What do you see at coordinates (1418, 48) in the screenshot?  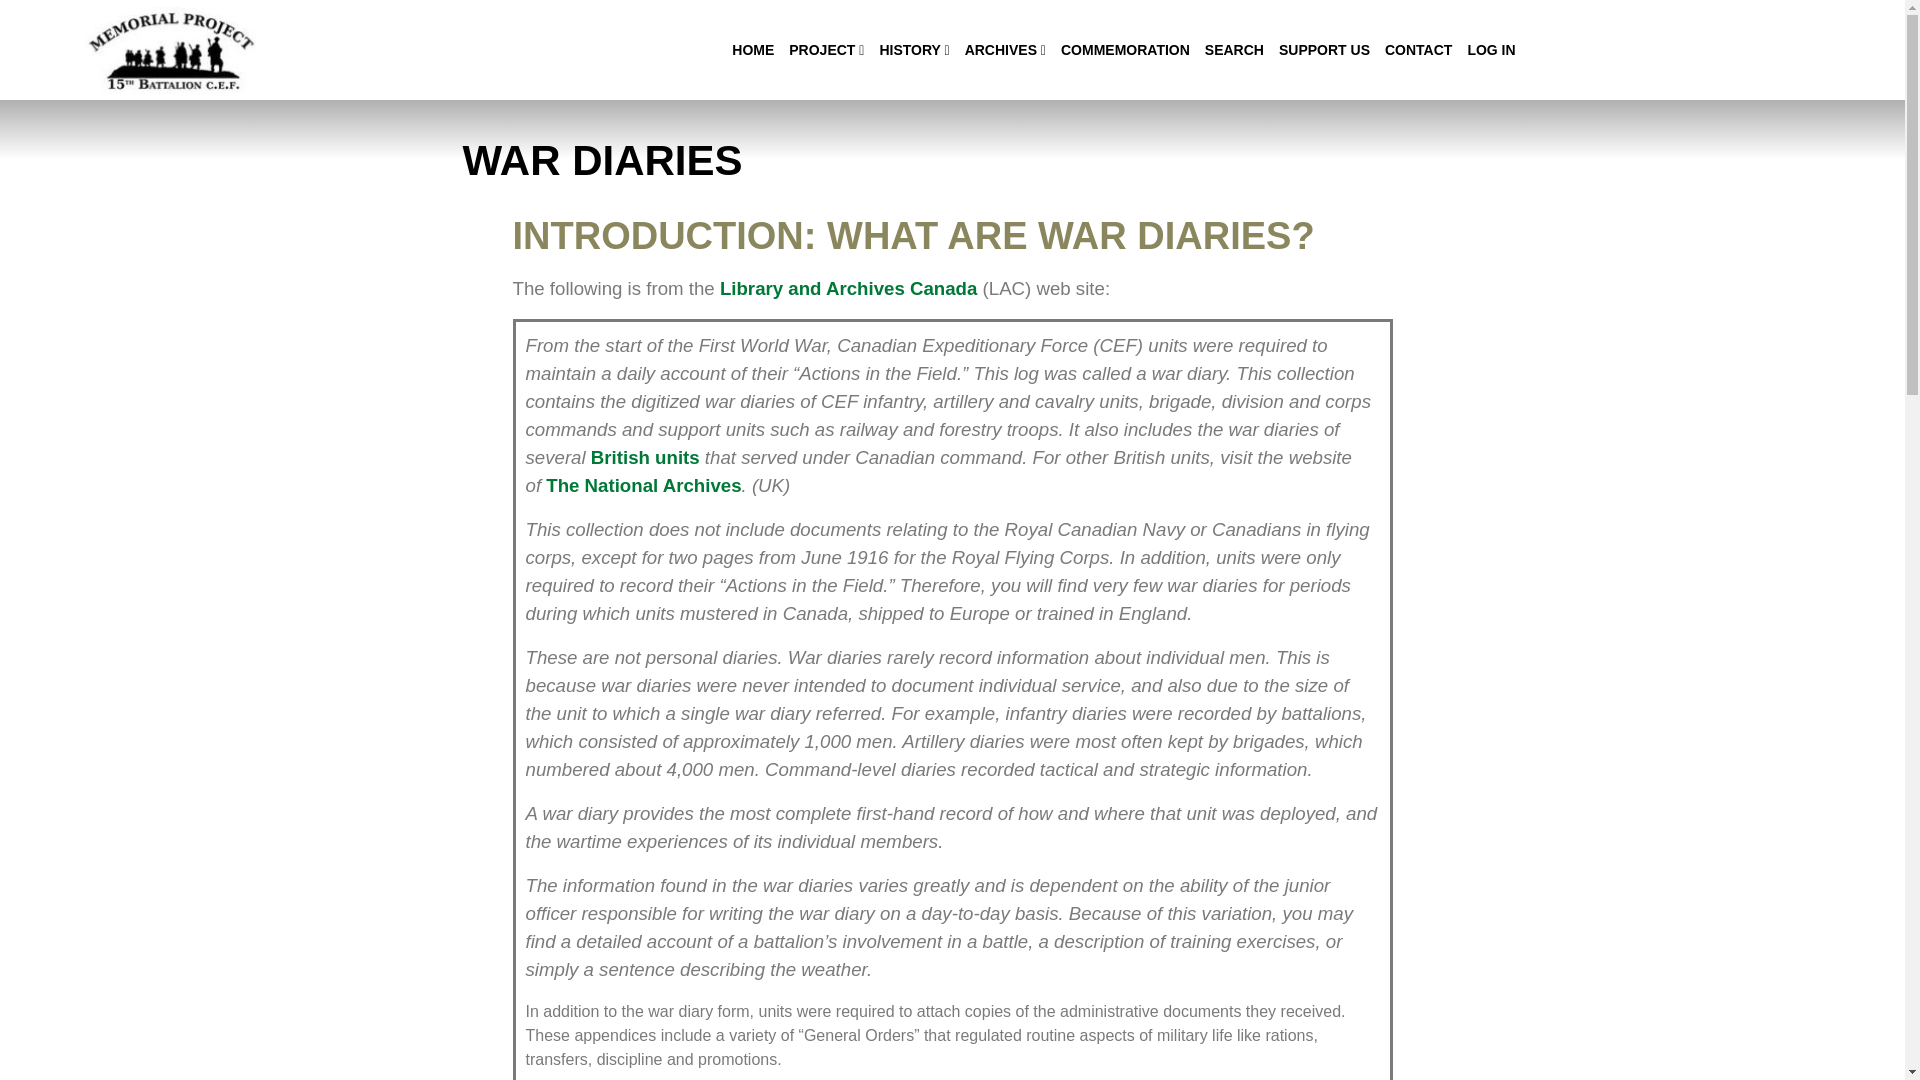 I see `CONTACT` at bounding box center [1418, 48].